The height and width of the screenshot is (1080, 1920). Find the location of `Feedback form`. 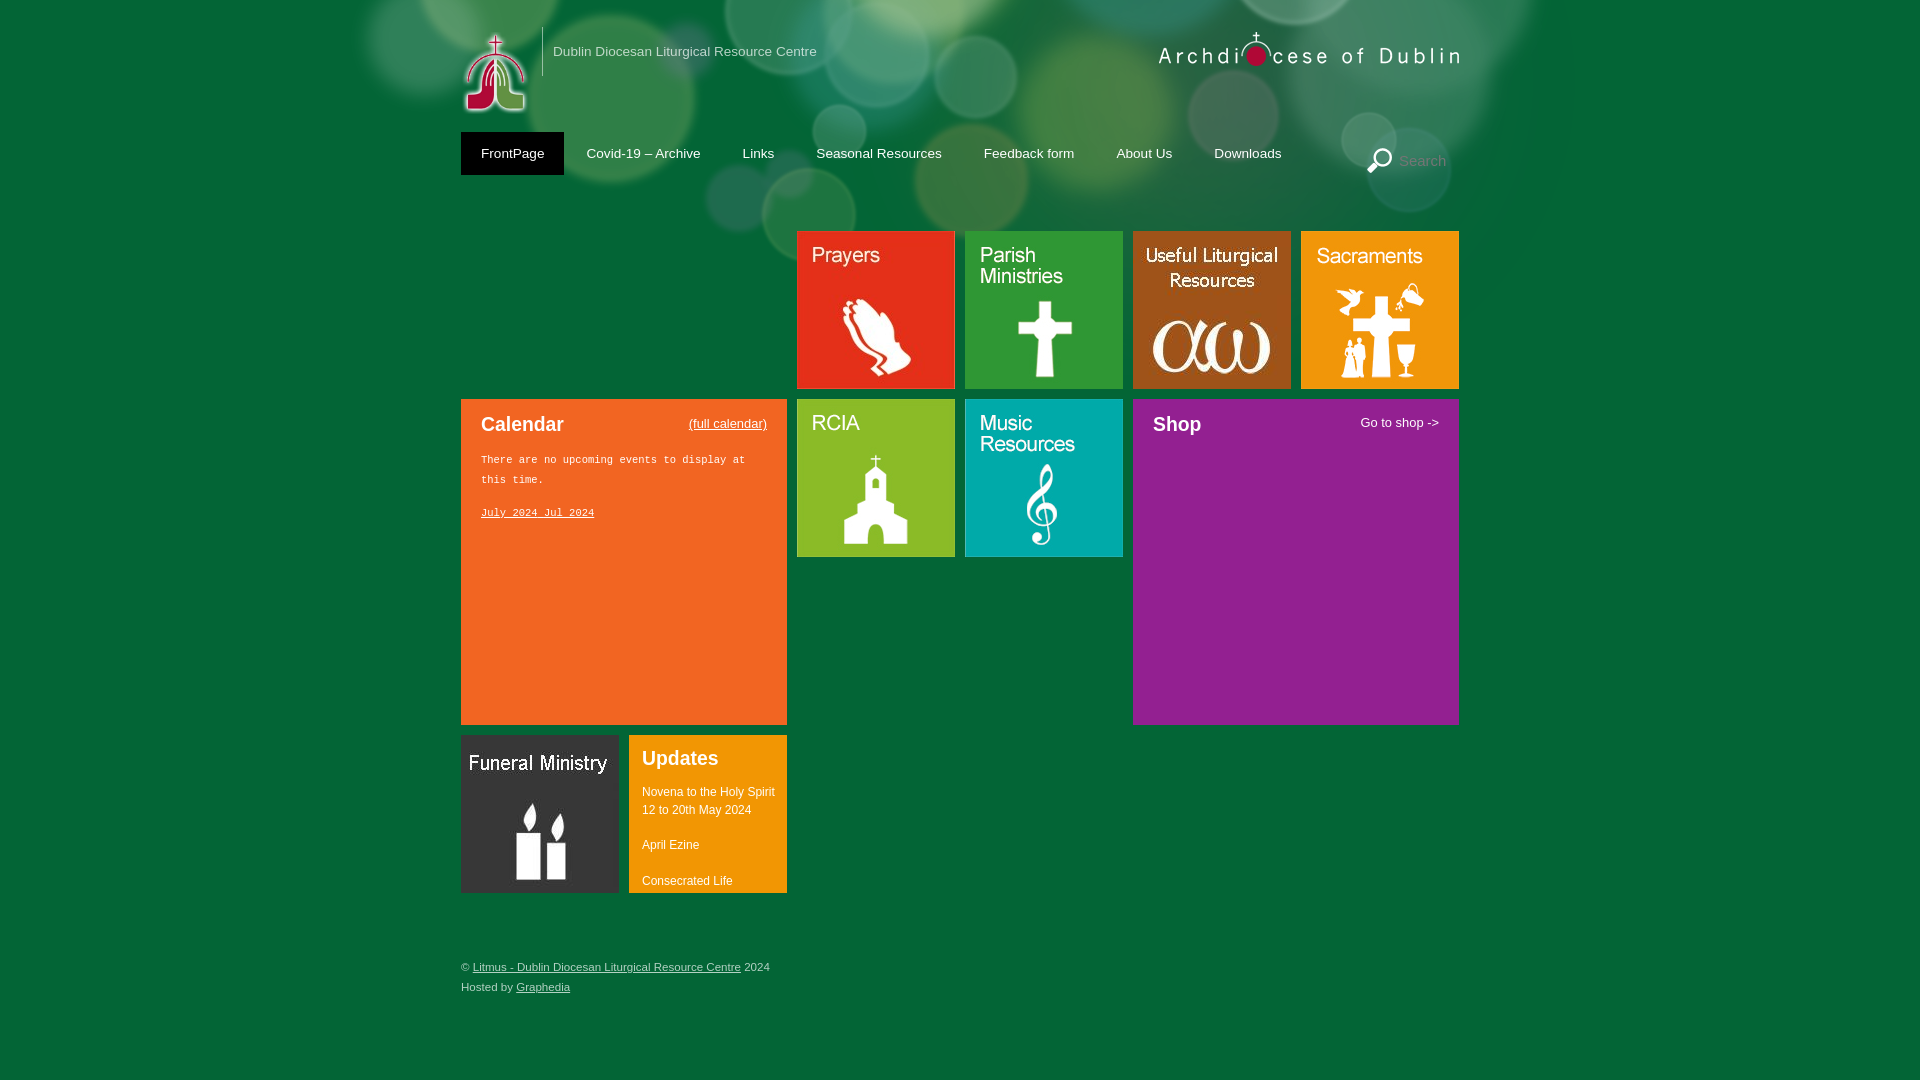

Feedback form is located at coordinates (1028, 152).